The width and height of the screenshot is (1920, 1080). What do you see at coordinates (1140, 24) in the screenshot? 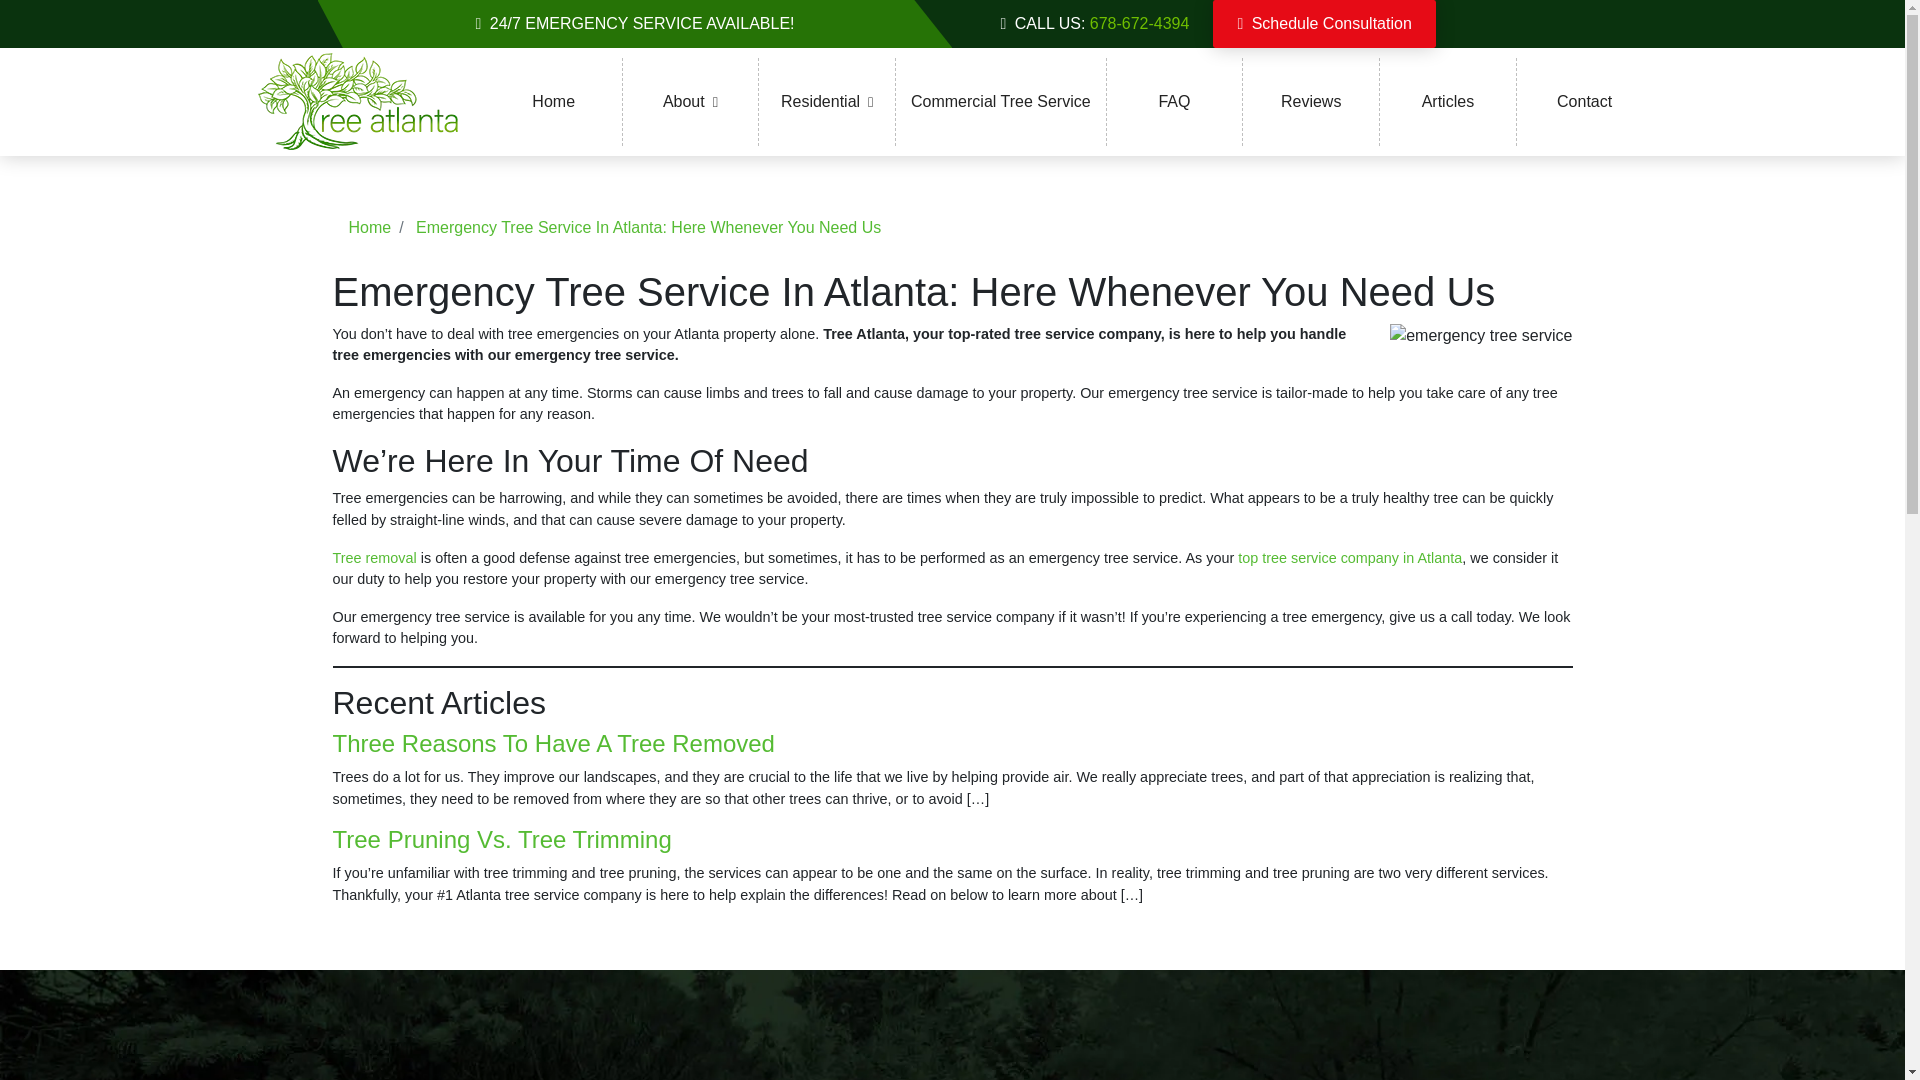
I see `678-672-4394` at bounding box center [1140, 24].